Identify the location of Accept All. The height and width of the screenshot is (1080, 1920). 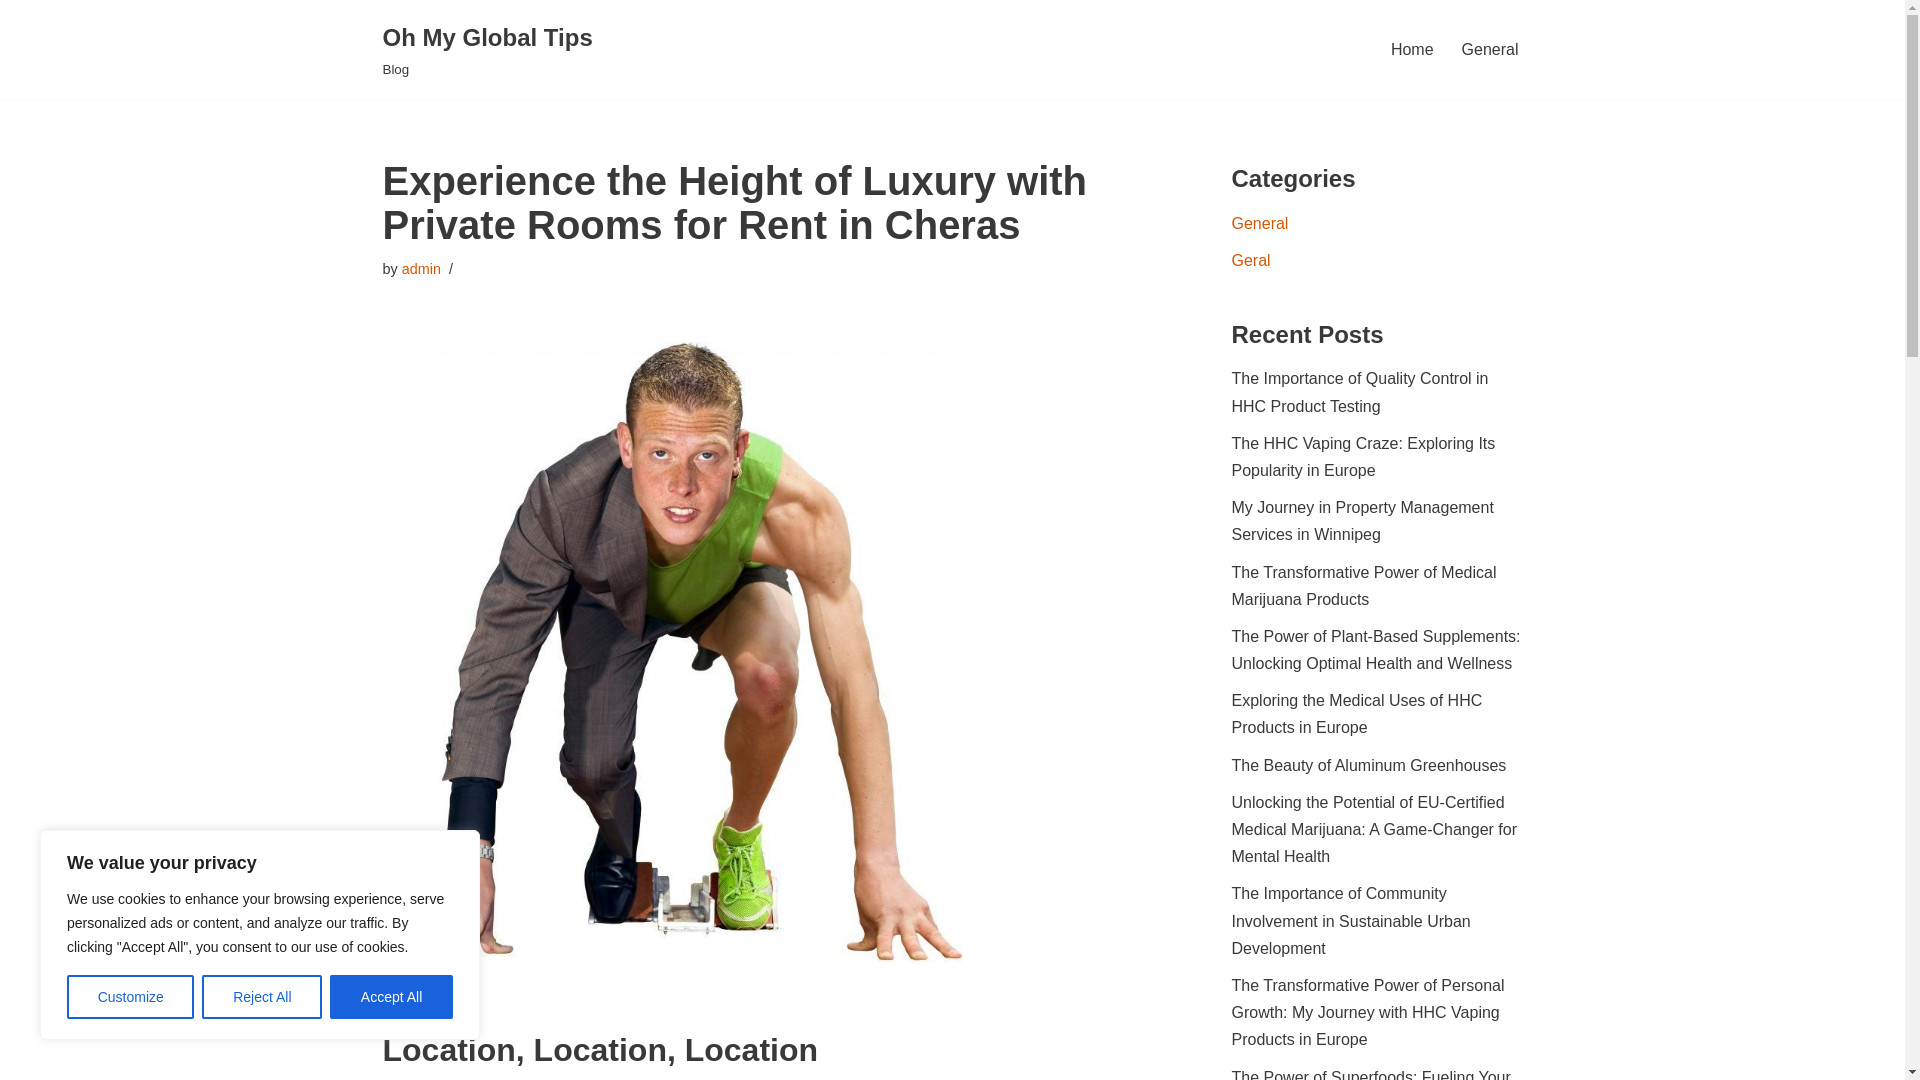
(392, 997).